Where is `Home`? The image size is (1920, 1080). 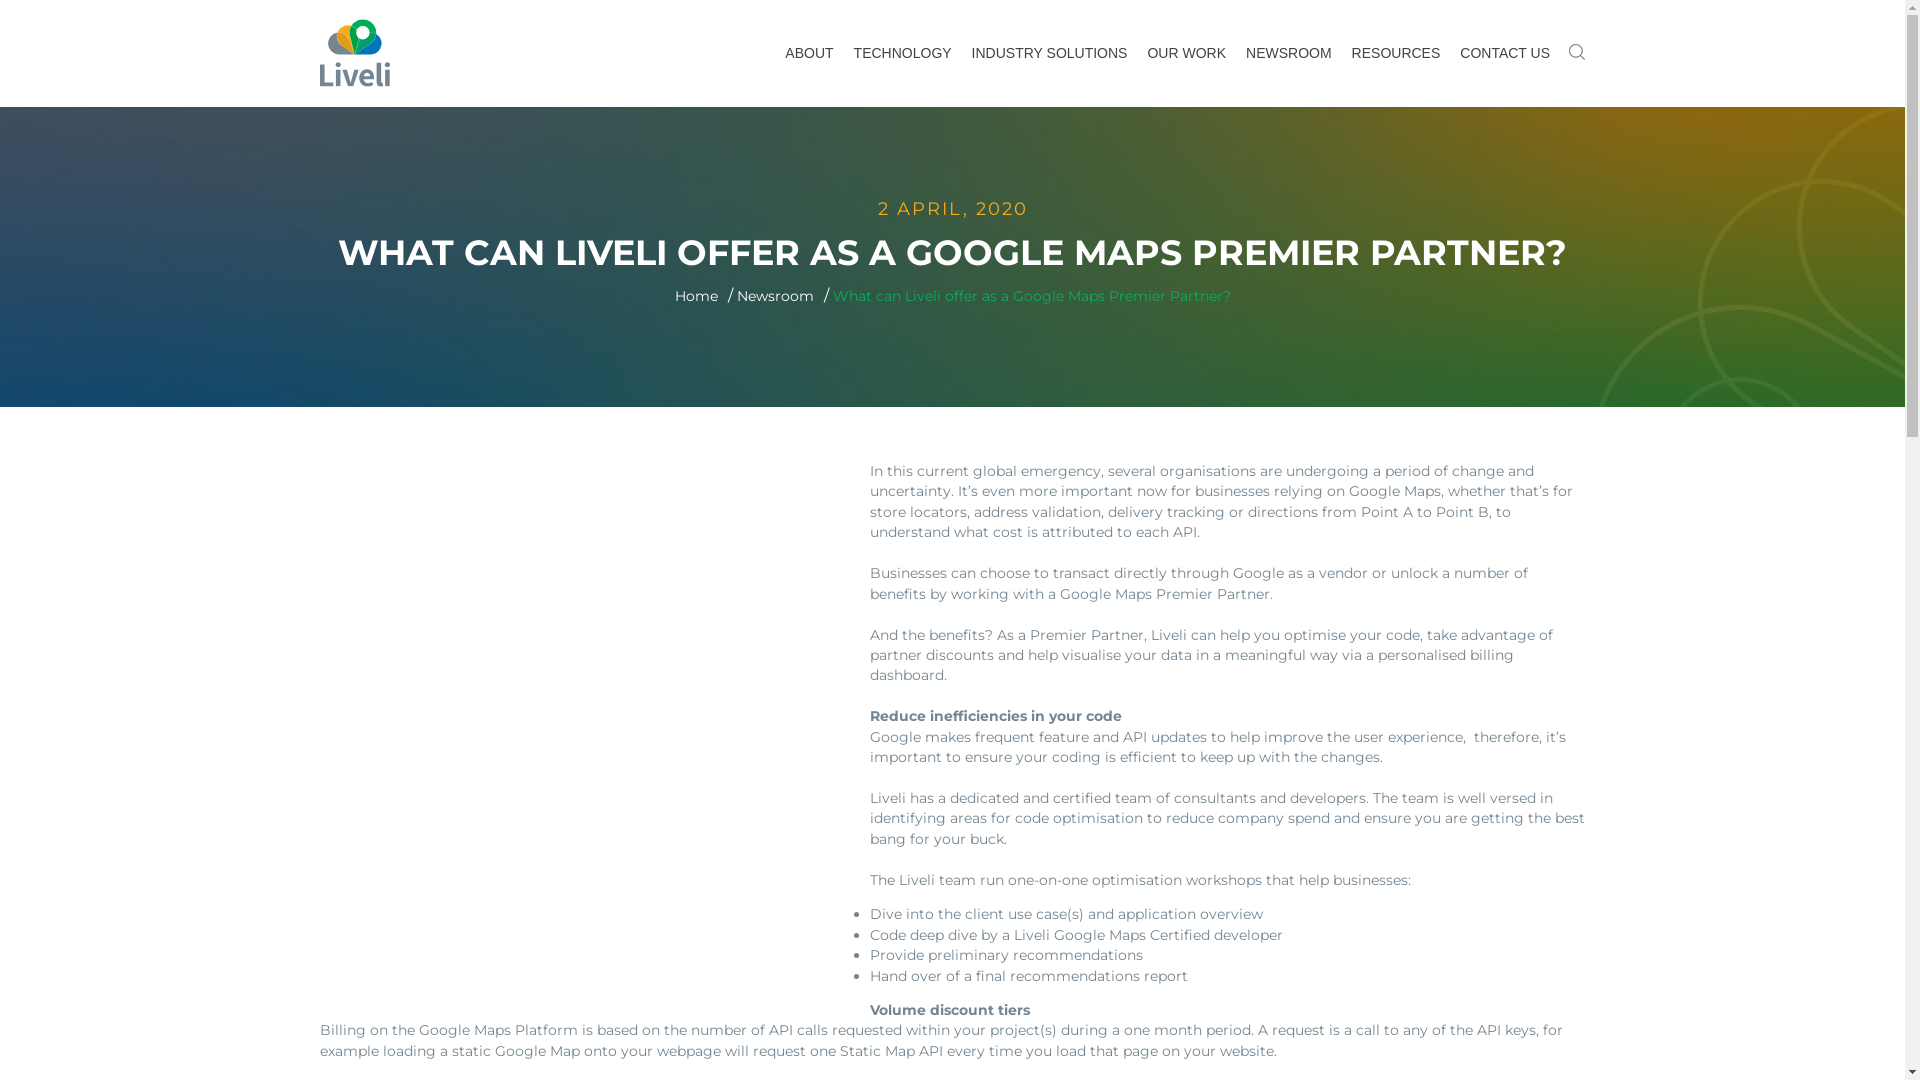 Home is located at coordinates (696, 296).